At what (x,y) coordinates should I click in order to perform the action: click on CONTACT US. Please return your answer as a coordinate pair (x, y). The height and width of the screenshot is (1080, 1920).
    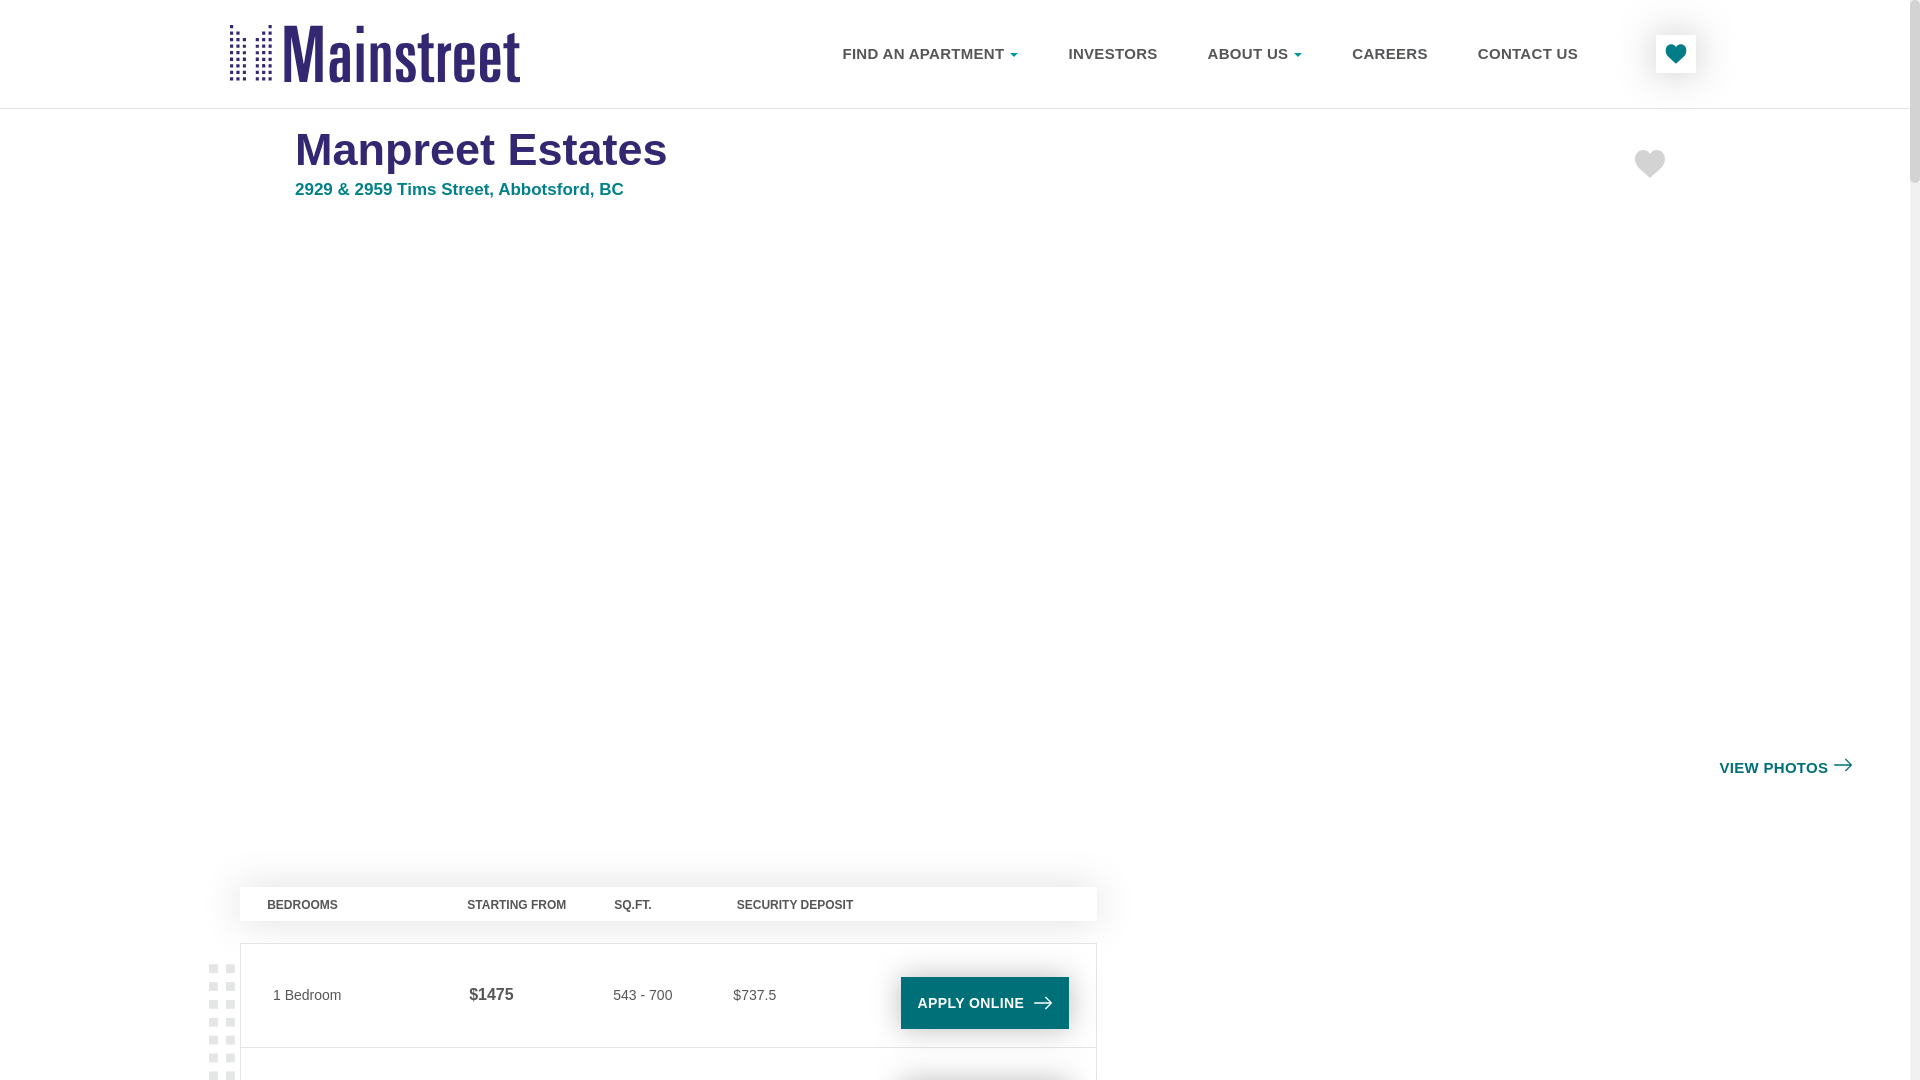
    Looking at the image, I should click on (1528, 53).